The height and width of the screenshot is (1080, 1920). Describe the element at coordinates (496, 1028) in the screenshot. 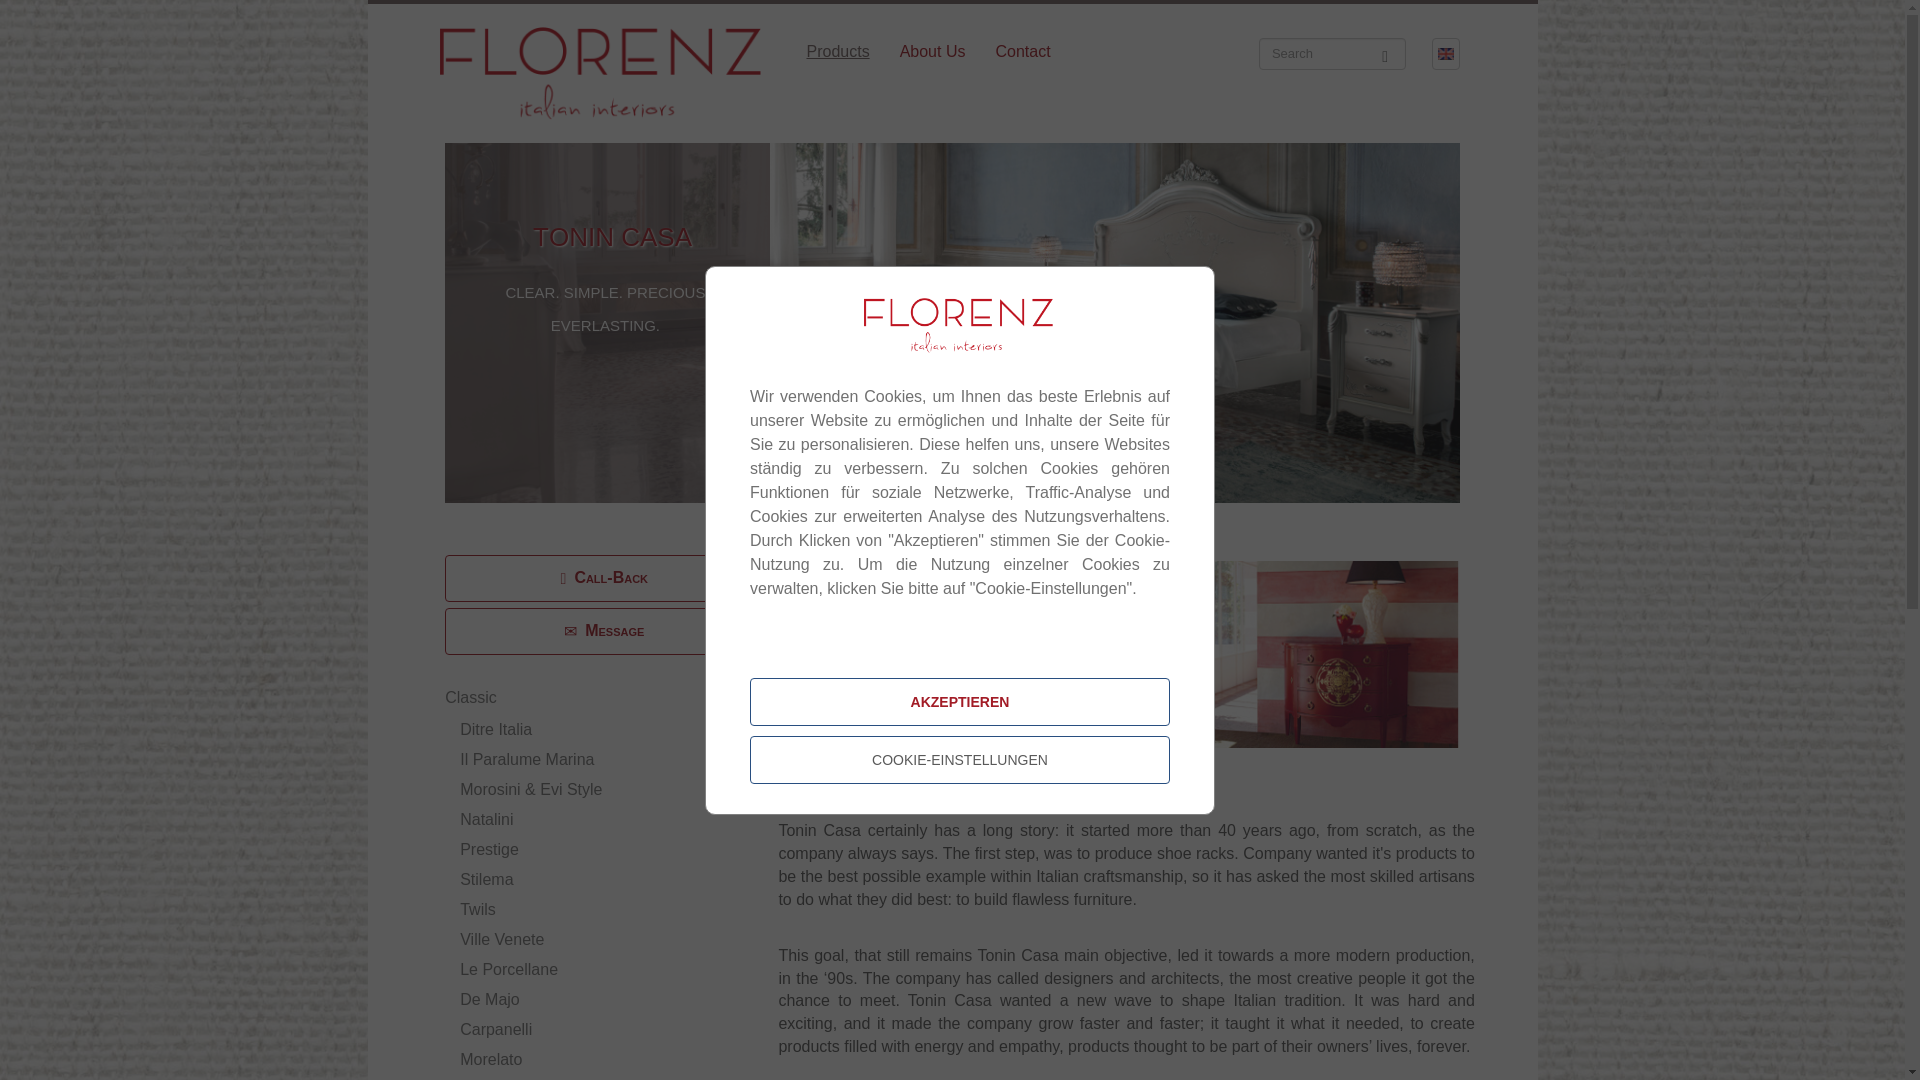

I see `Carpanelli` at that location.